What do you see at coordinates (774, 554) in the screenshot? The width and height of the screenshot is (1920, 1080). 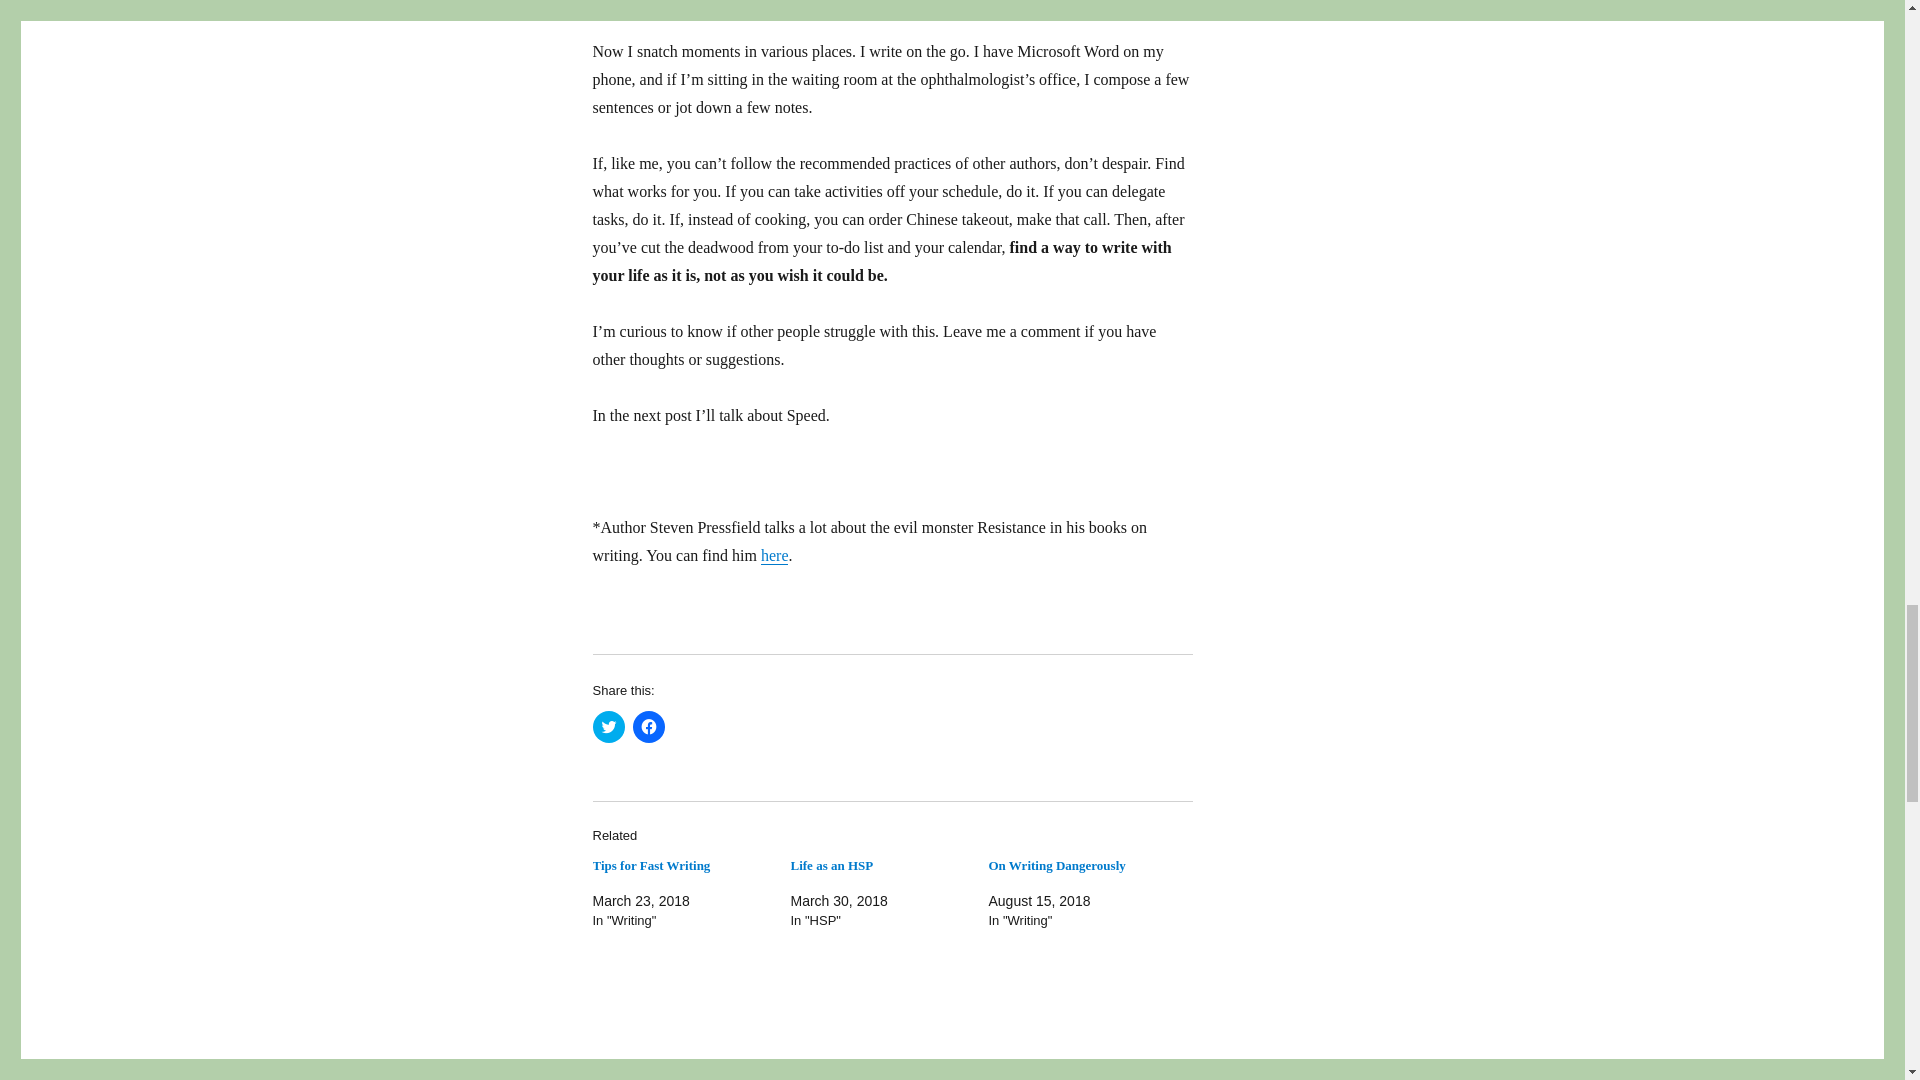 I see `here` at bounding box center [774, 554].